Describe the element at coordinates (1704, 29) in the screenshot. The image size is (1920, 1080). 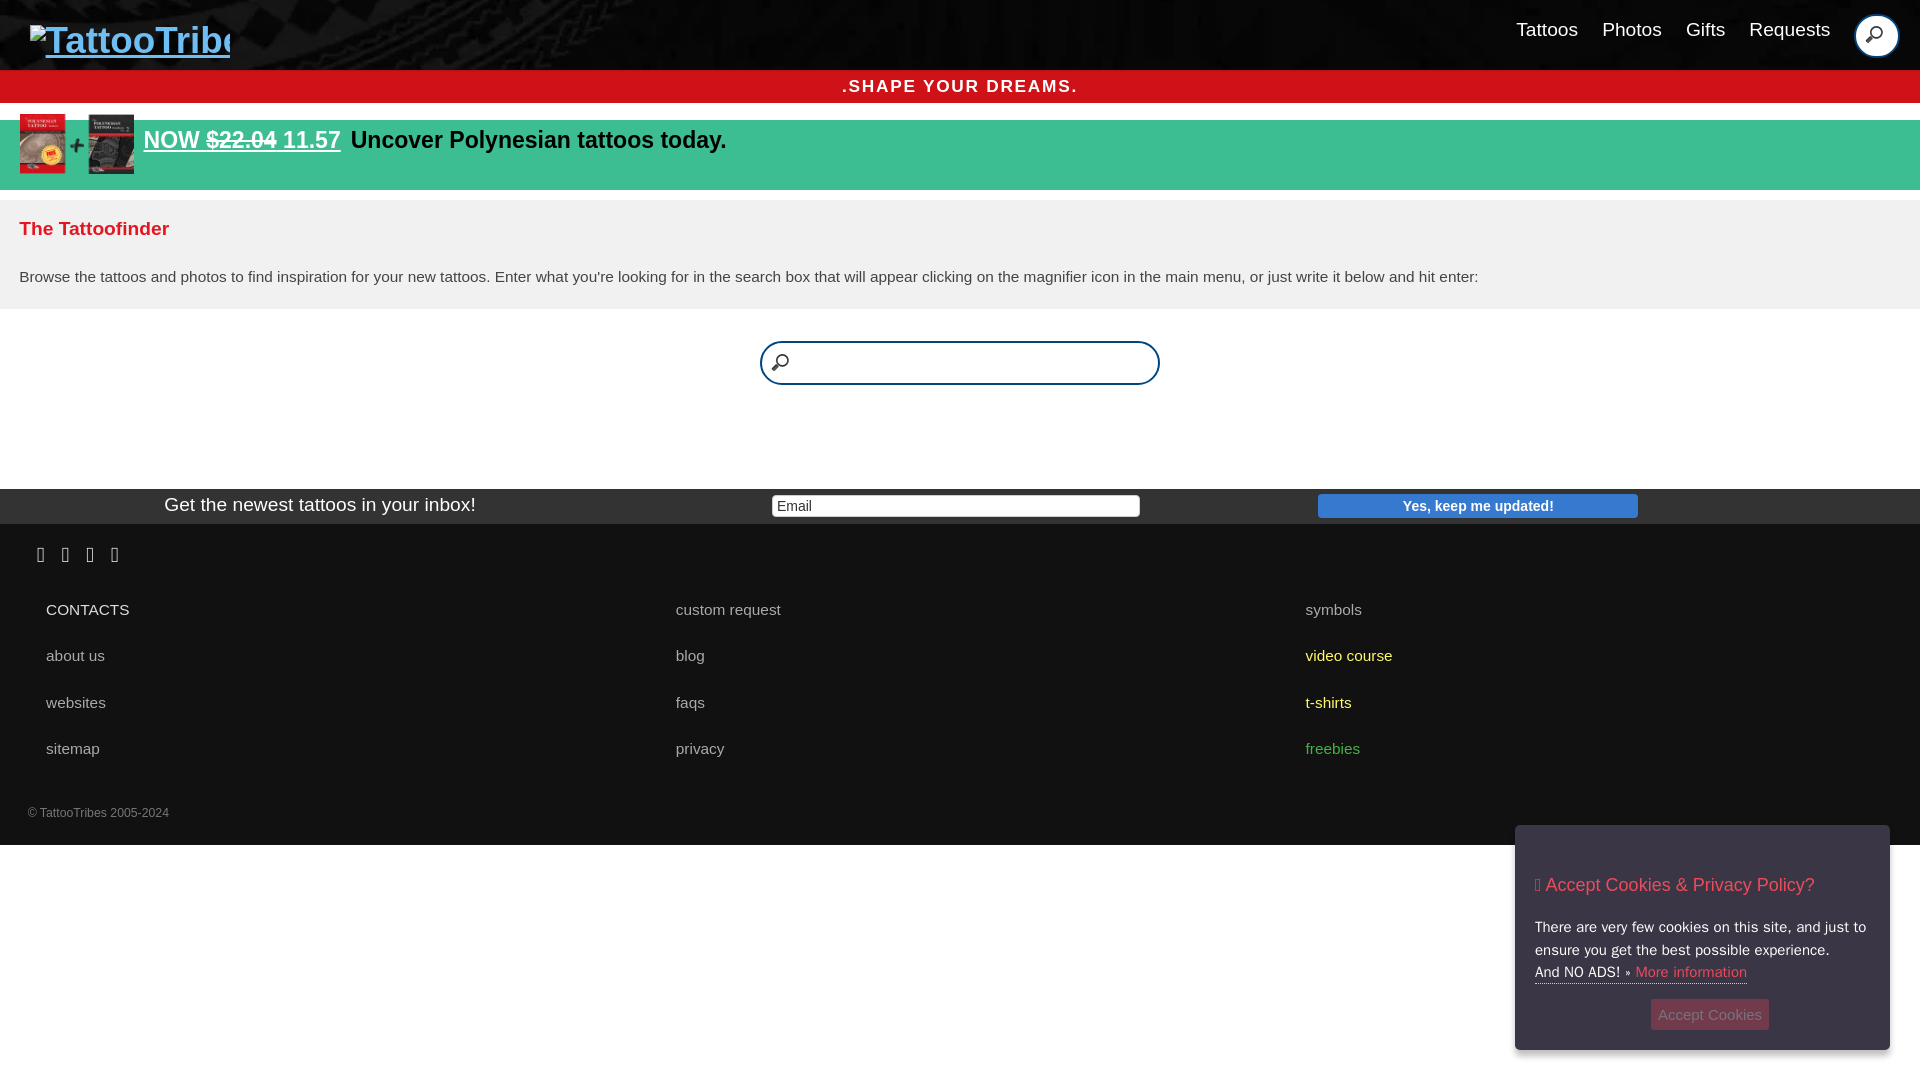
I see `Gifts` at that location.